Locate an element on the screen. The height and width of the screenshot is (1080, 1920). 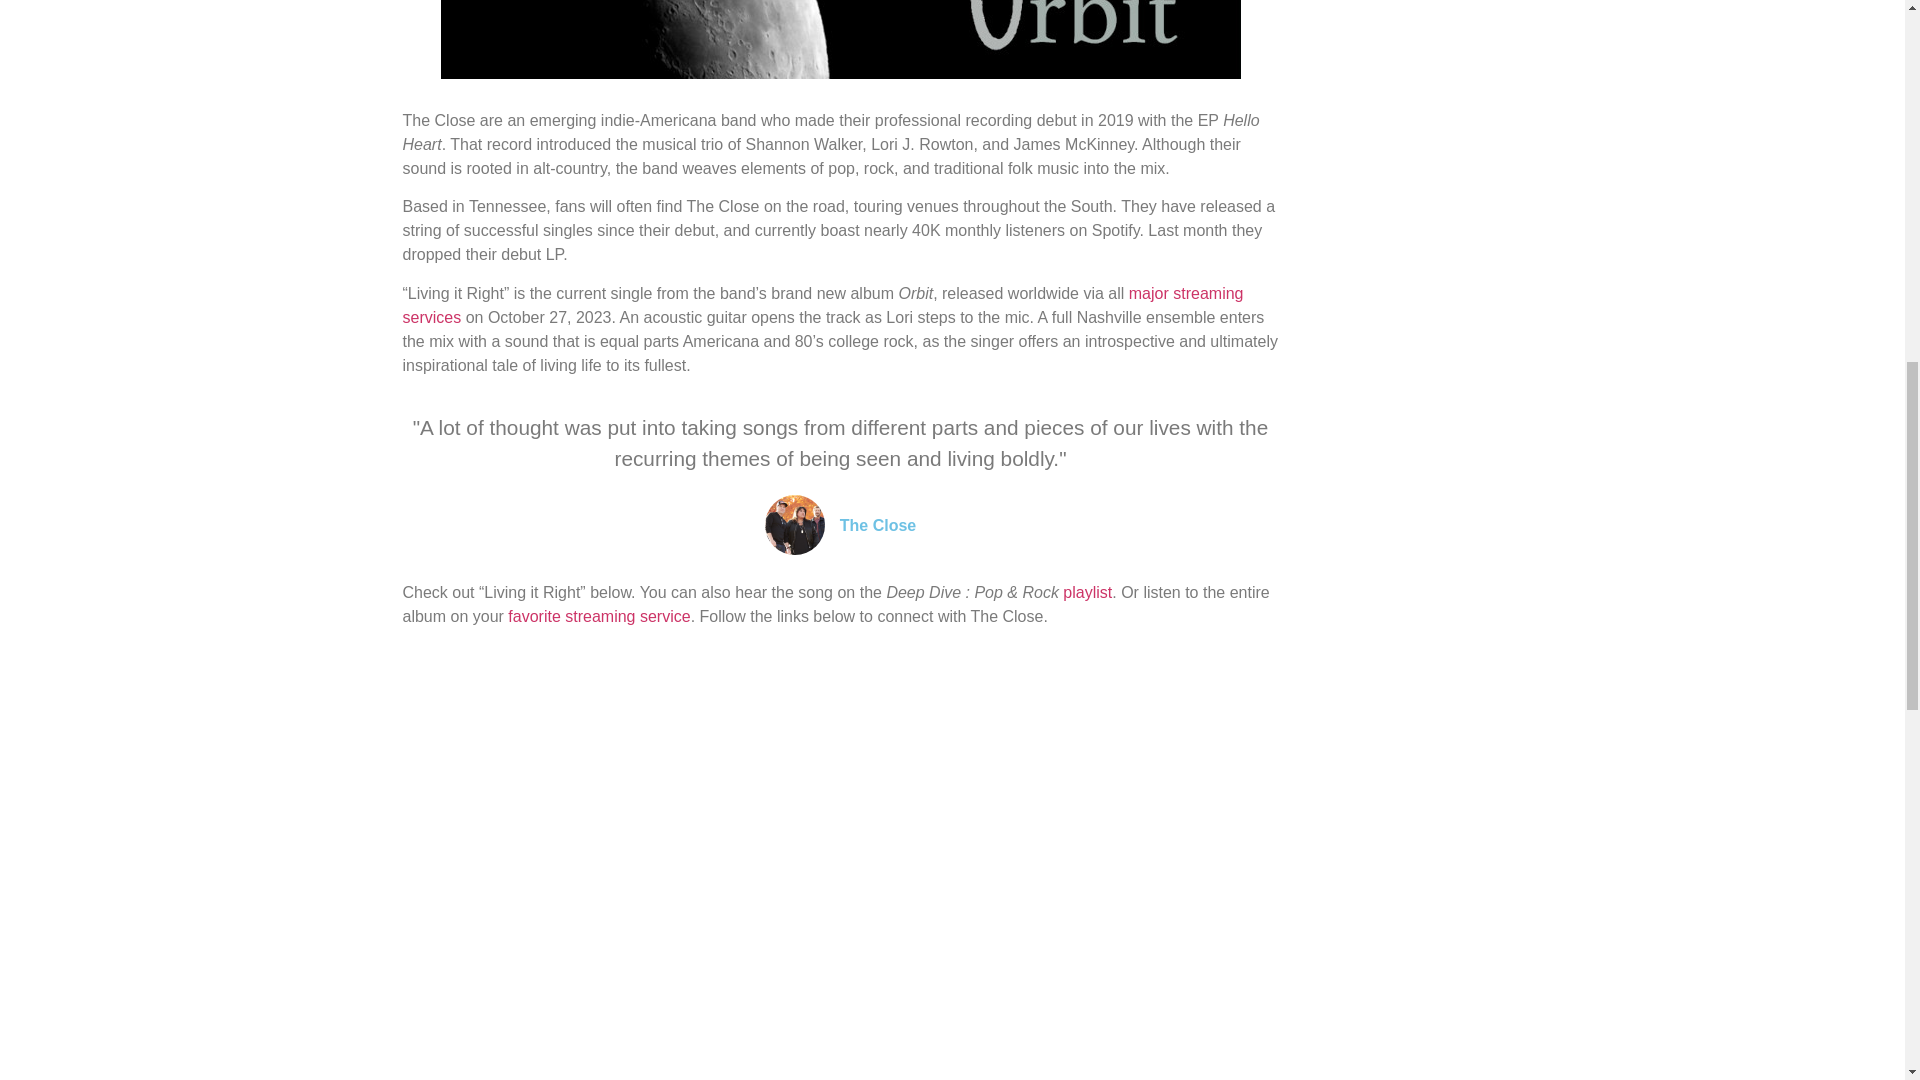
playlist is located at coordinates (1087, 592).